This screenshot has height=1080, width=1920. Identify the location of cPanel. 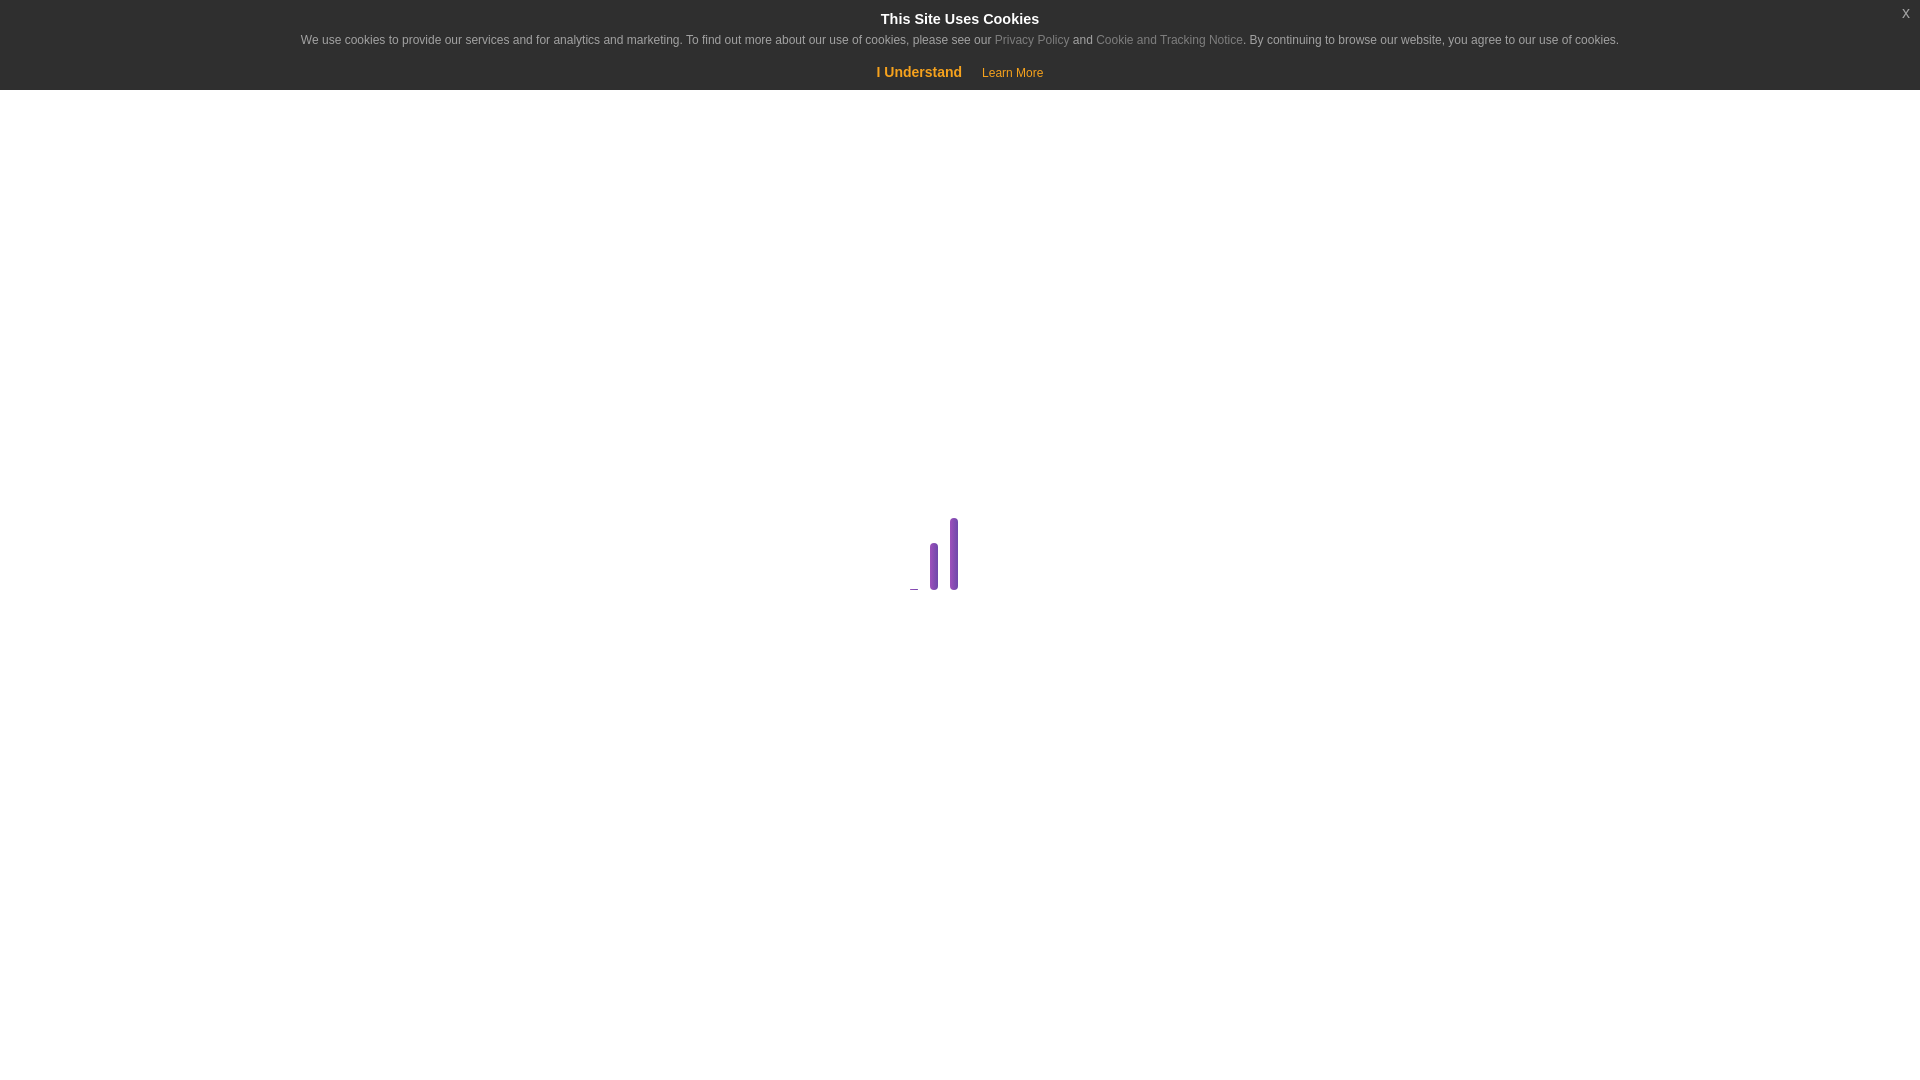
(371, 557).